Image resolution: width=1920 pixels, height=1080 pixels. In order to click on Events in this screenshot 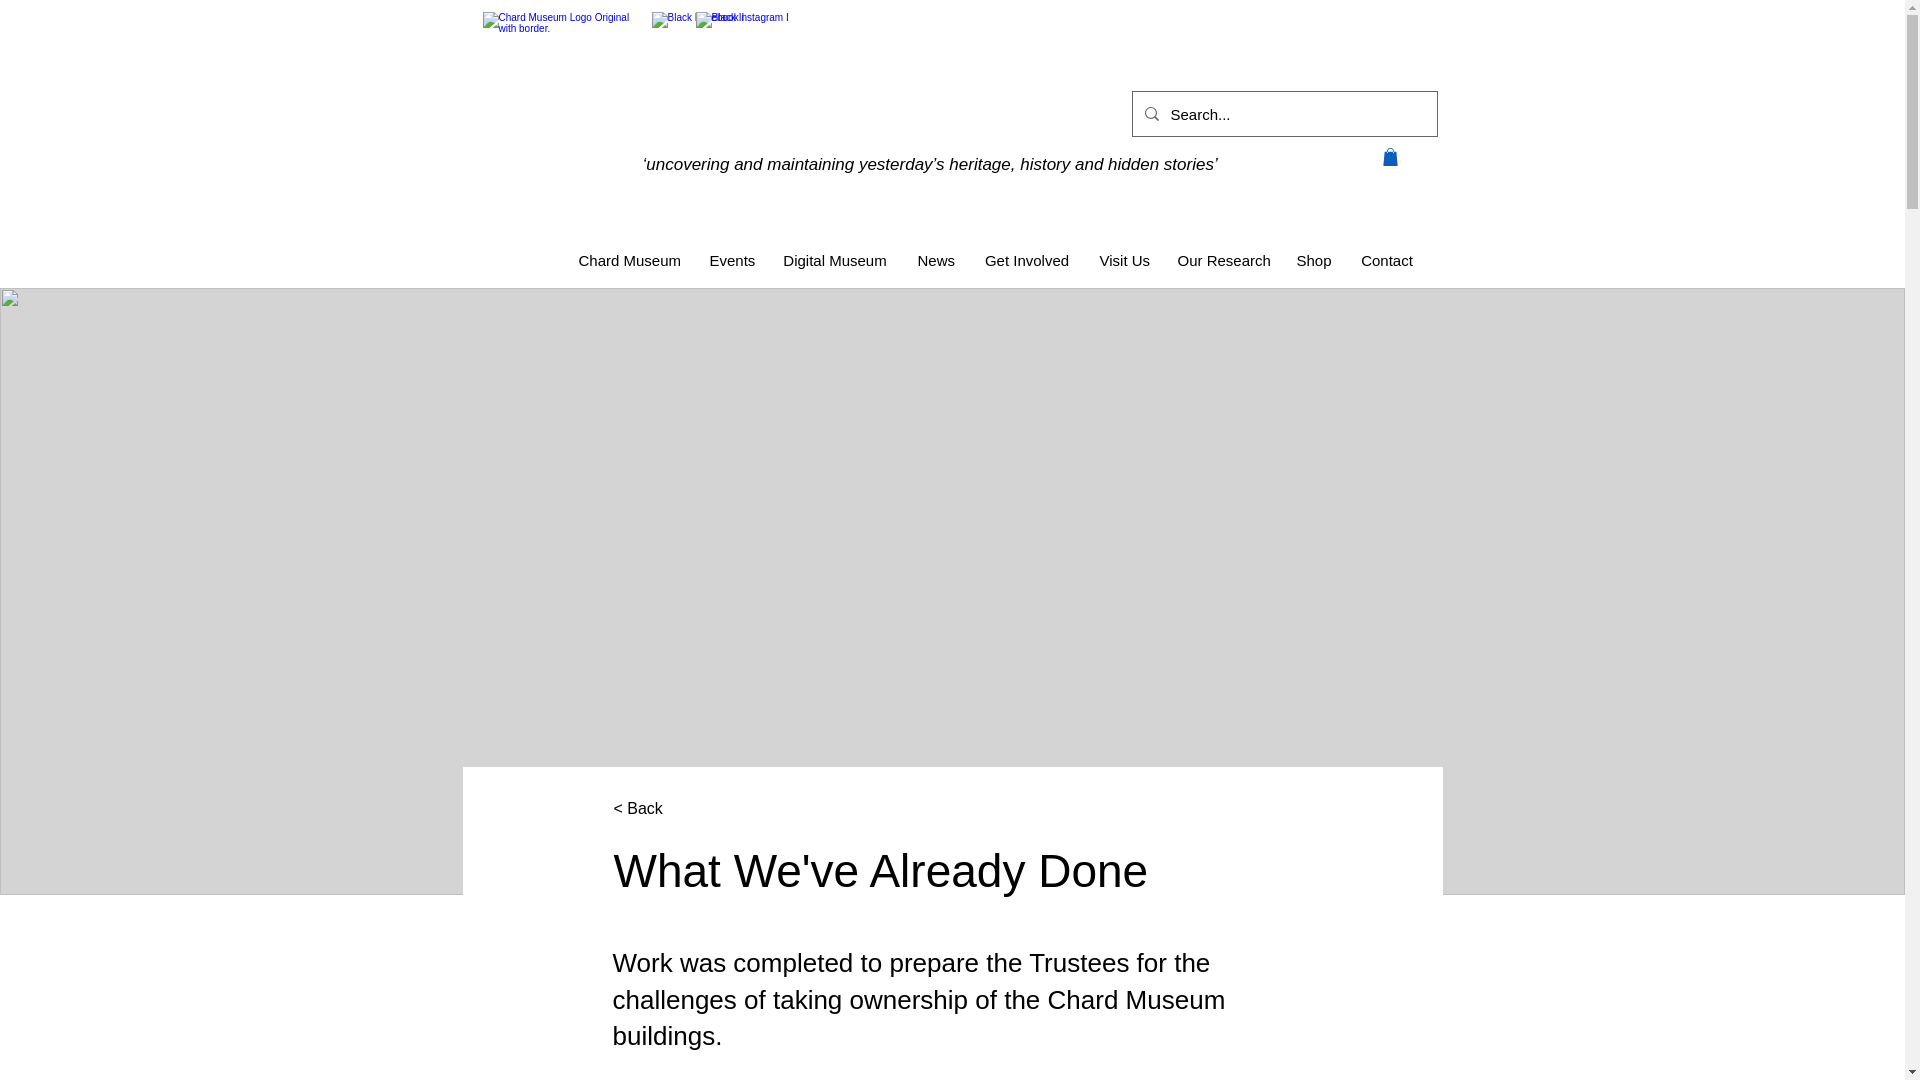, I will do `click(730, 261)`.